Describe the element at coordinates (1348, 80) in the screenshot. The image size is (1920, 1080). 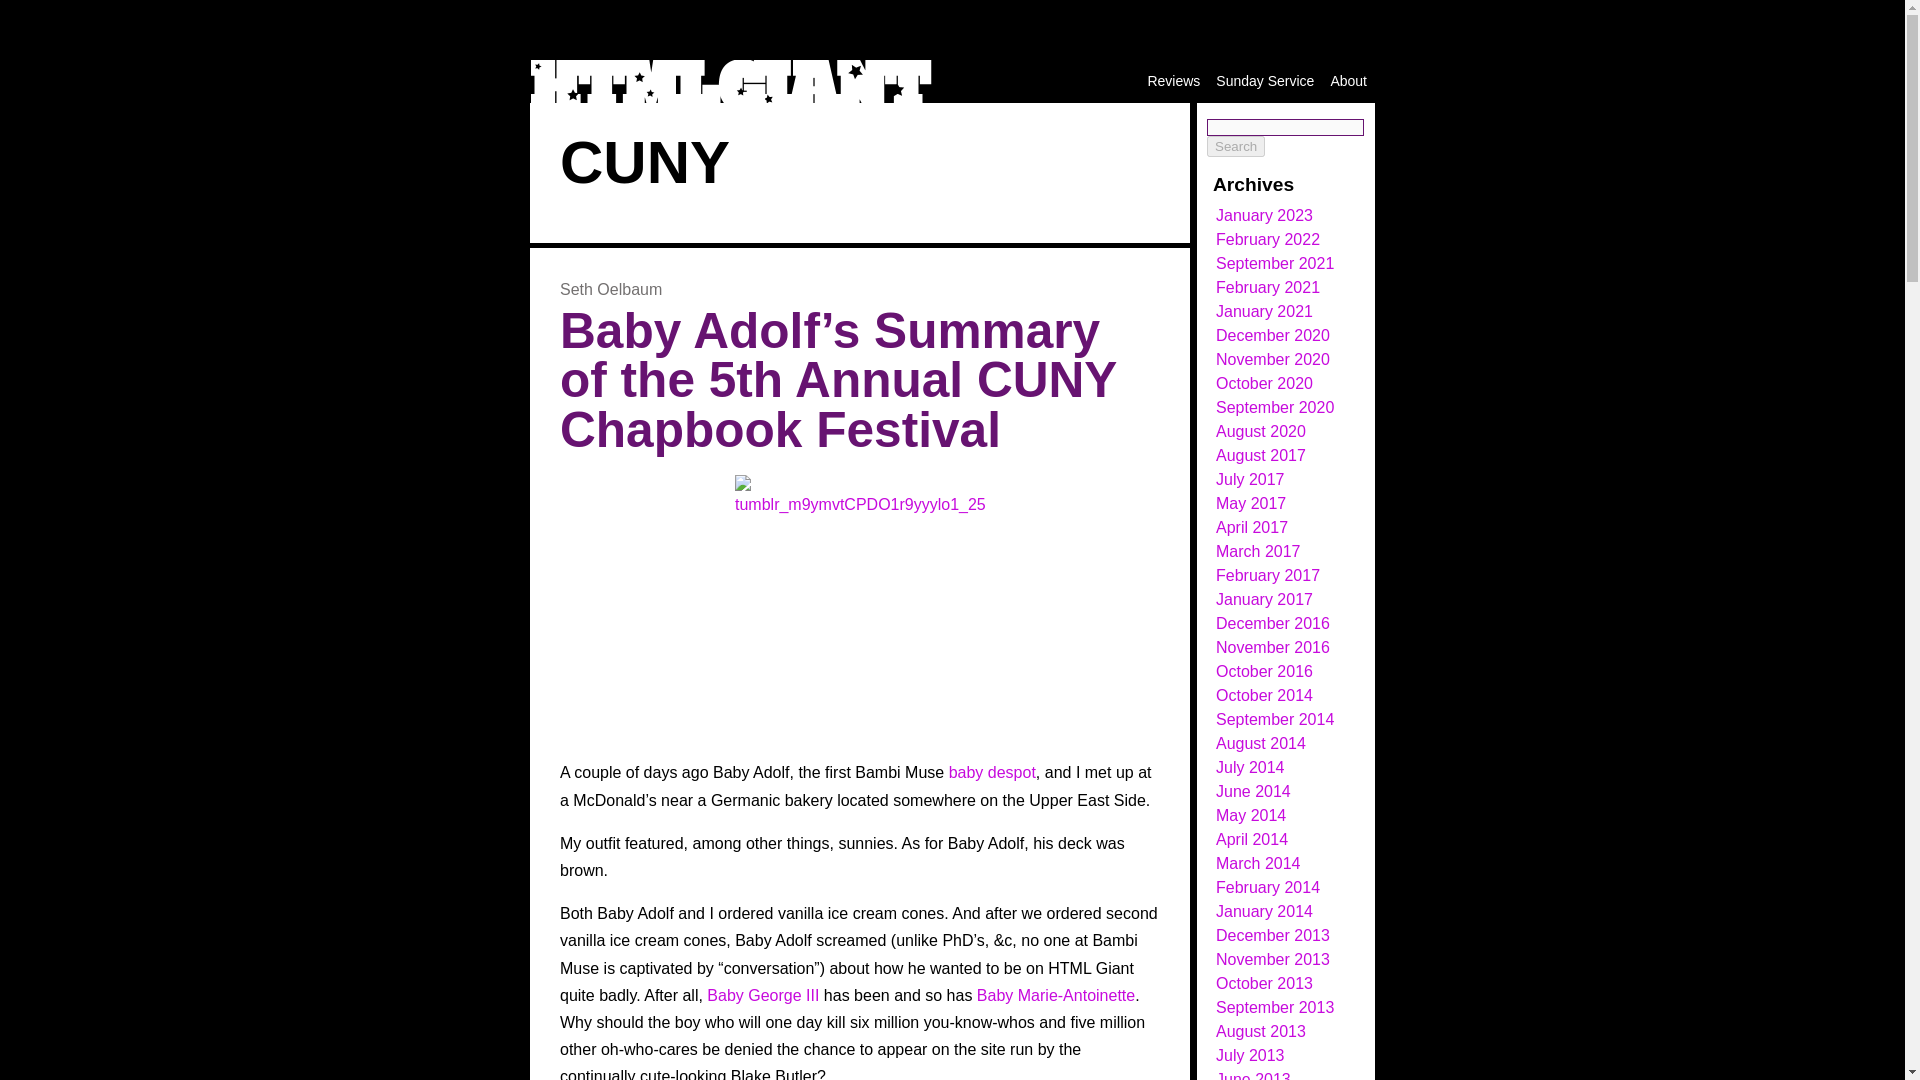
I see `About` at that location.